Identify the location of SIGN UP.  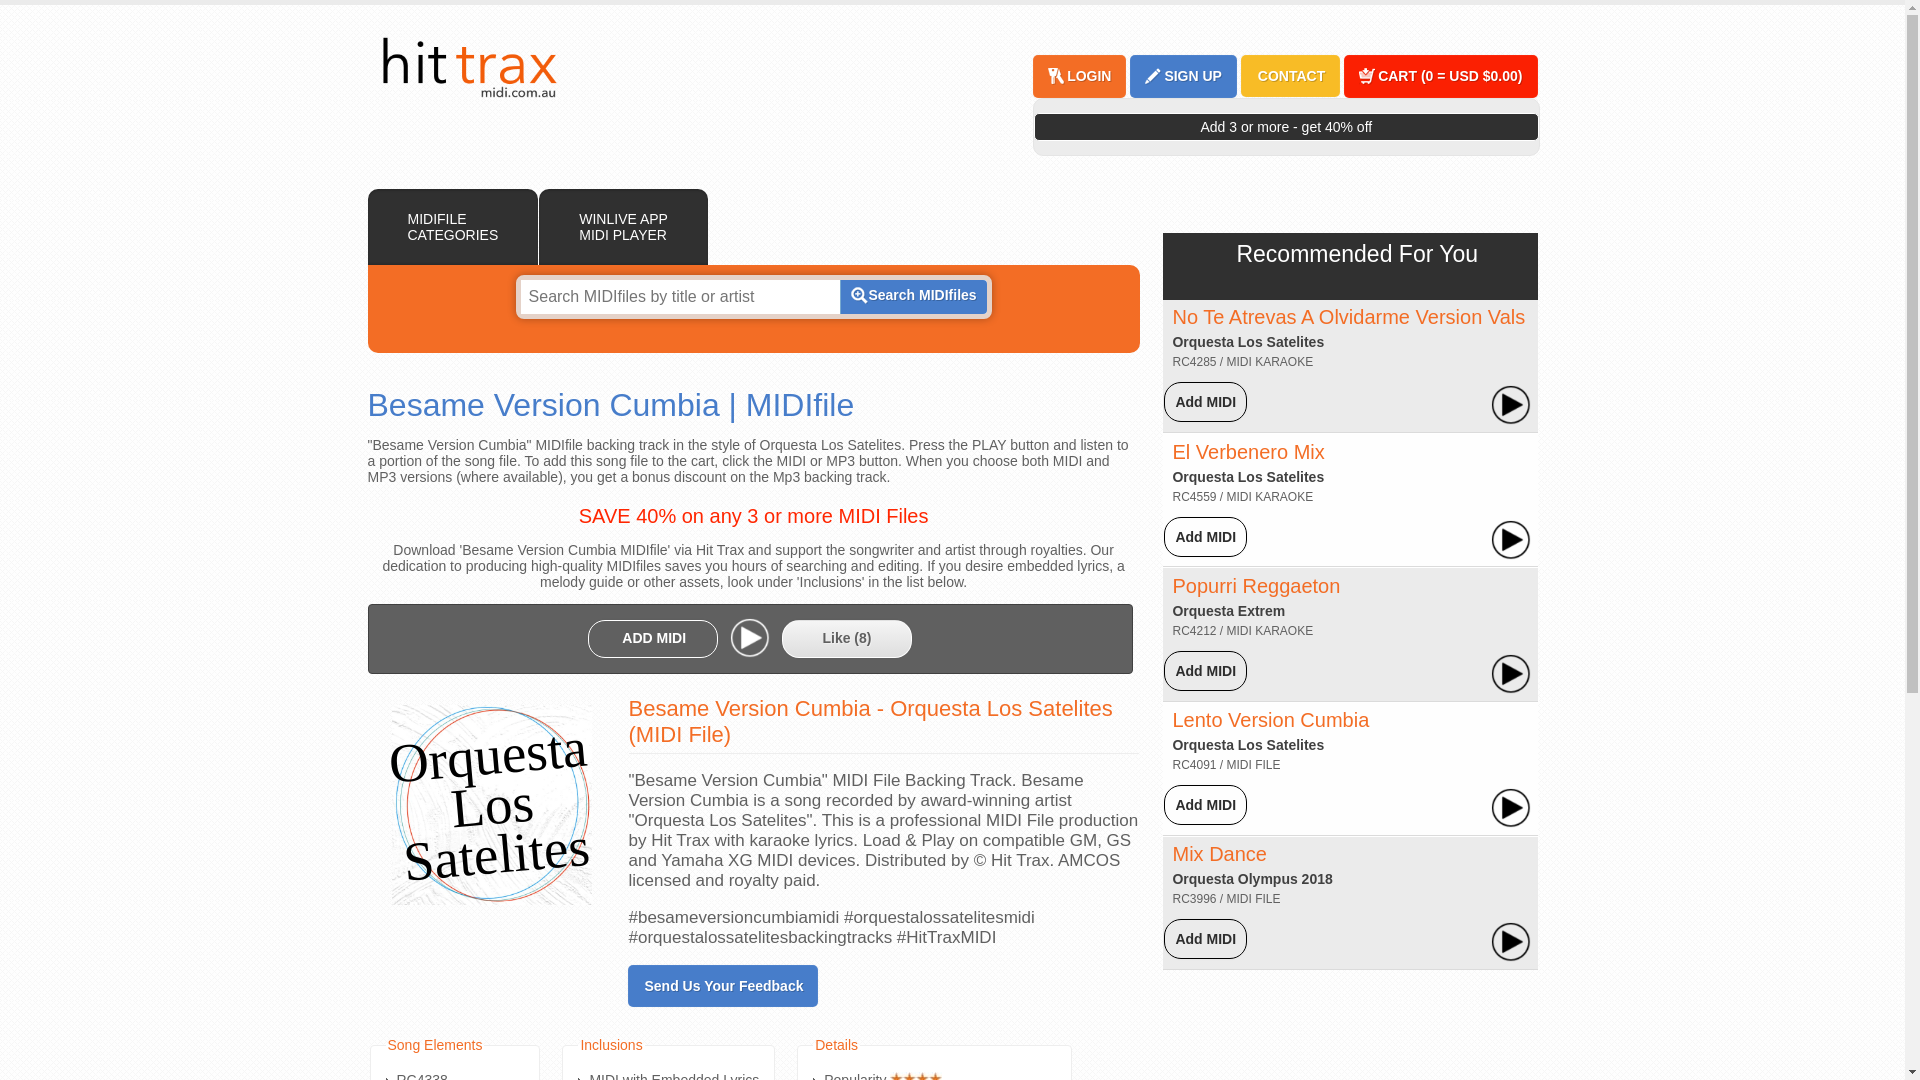
(1191, 76).